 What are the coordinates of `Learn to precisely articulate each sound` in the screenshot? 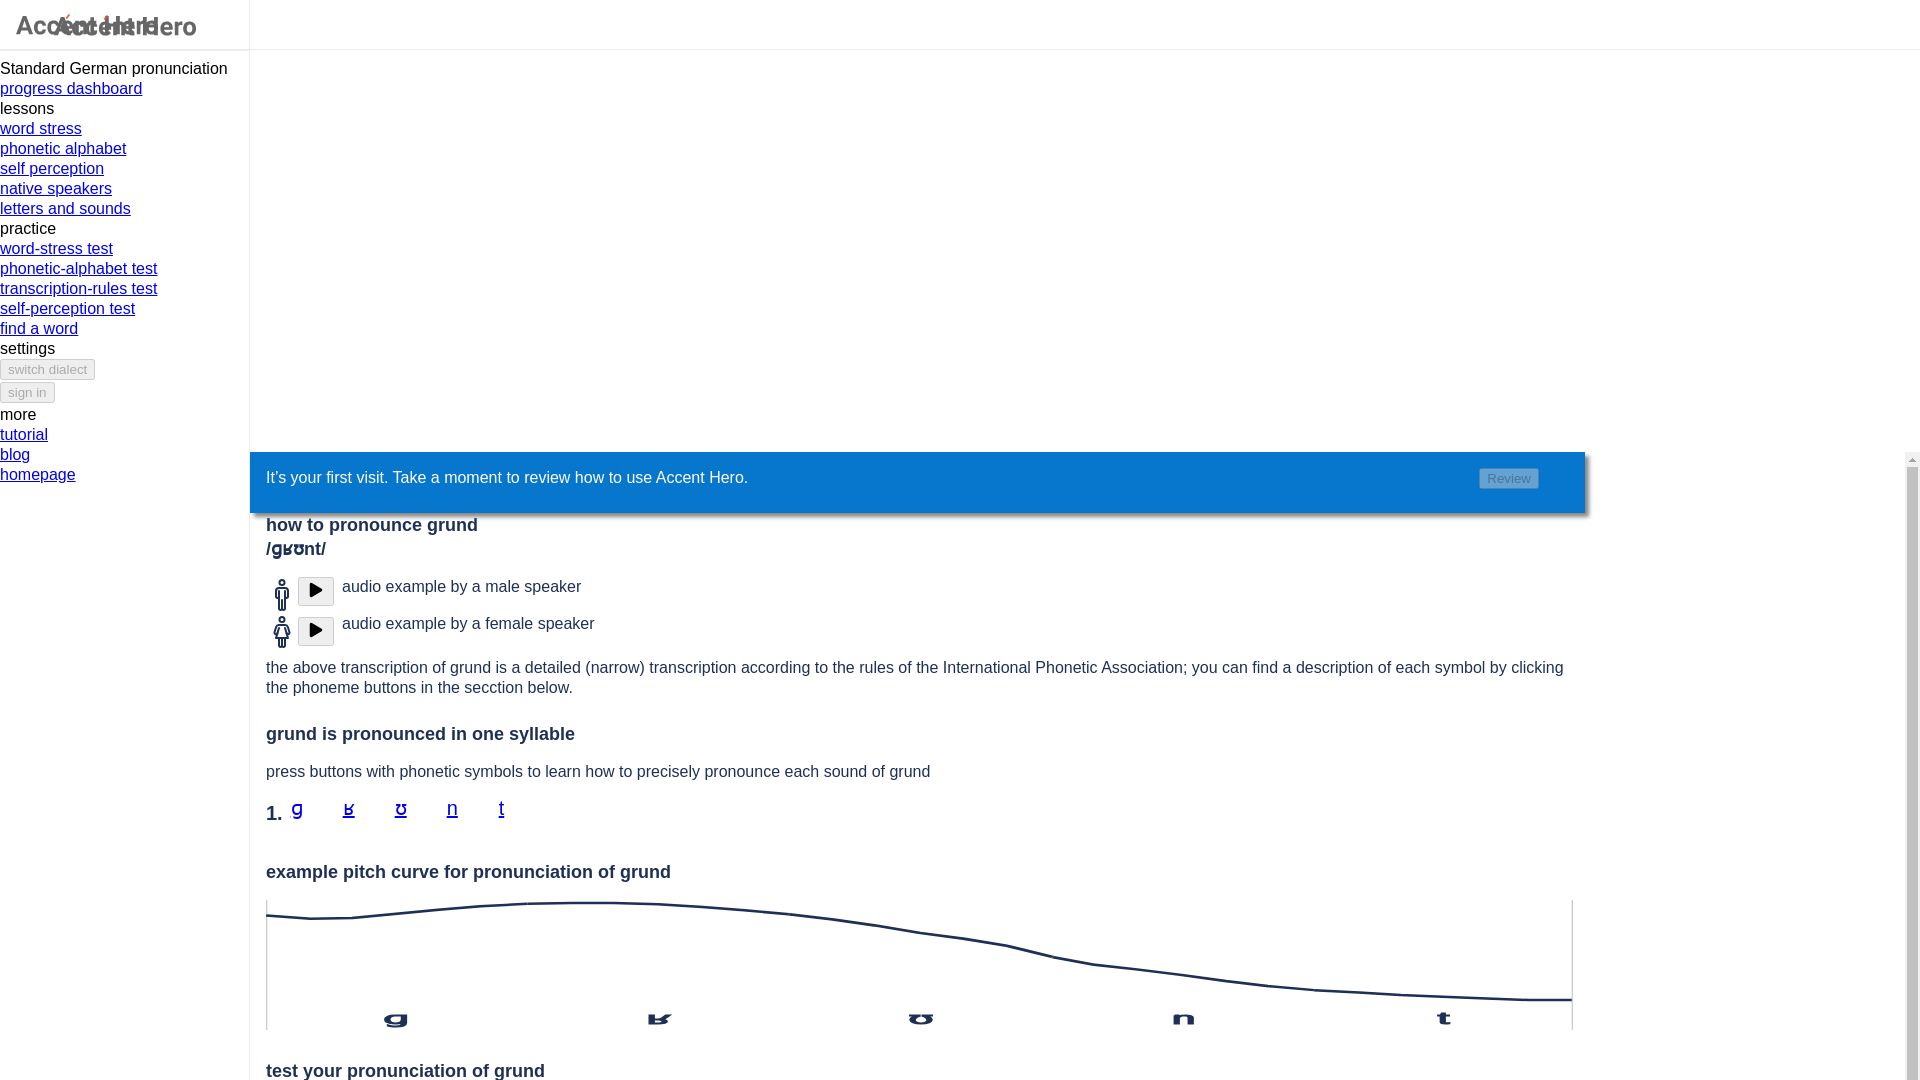 It's located at (124, 148).